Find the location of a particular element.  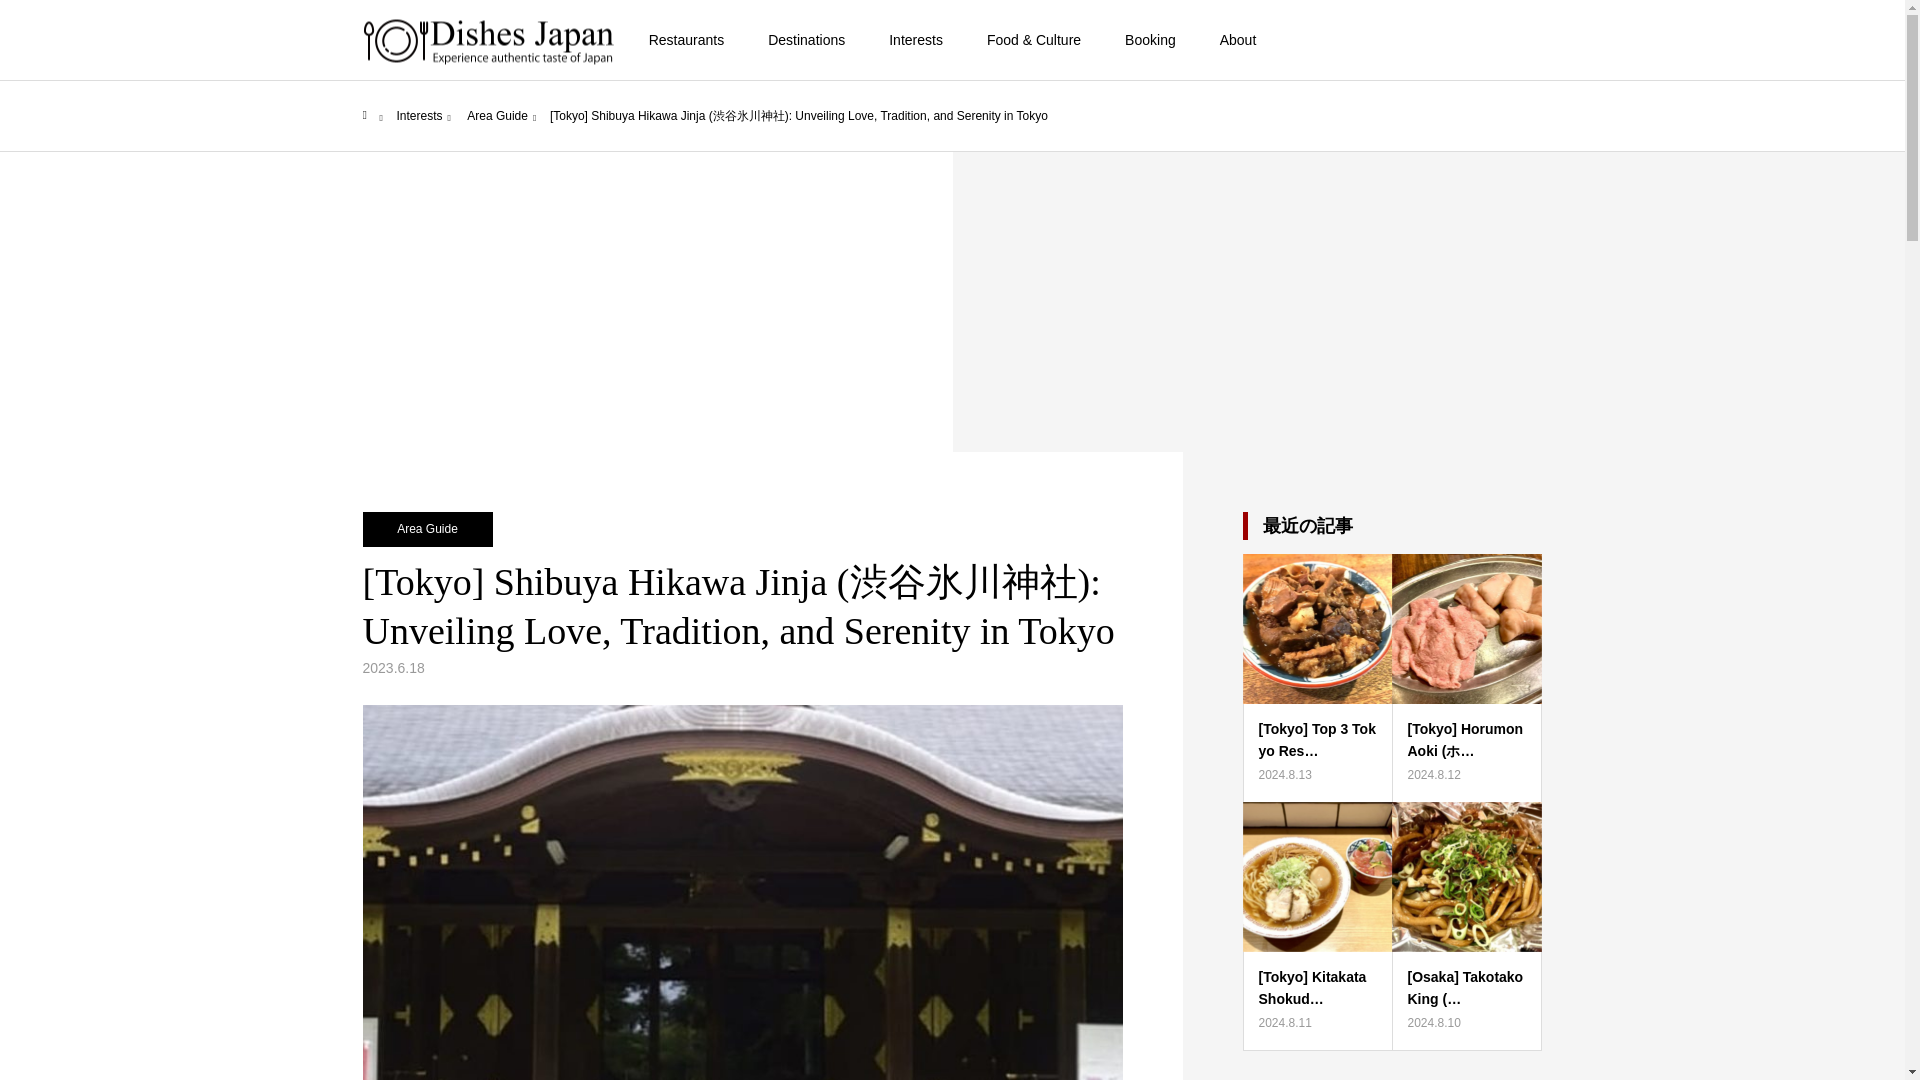

Restaurants is located at coordinates (686, 40).